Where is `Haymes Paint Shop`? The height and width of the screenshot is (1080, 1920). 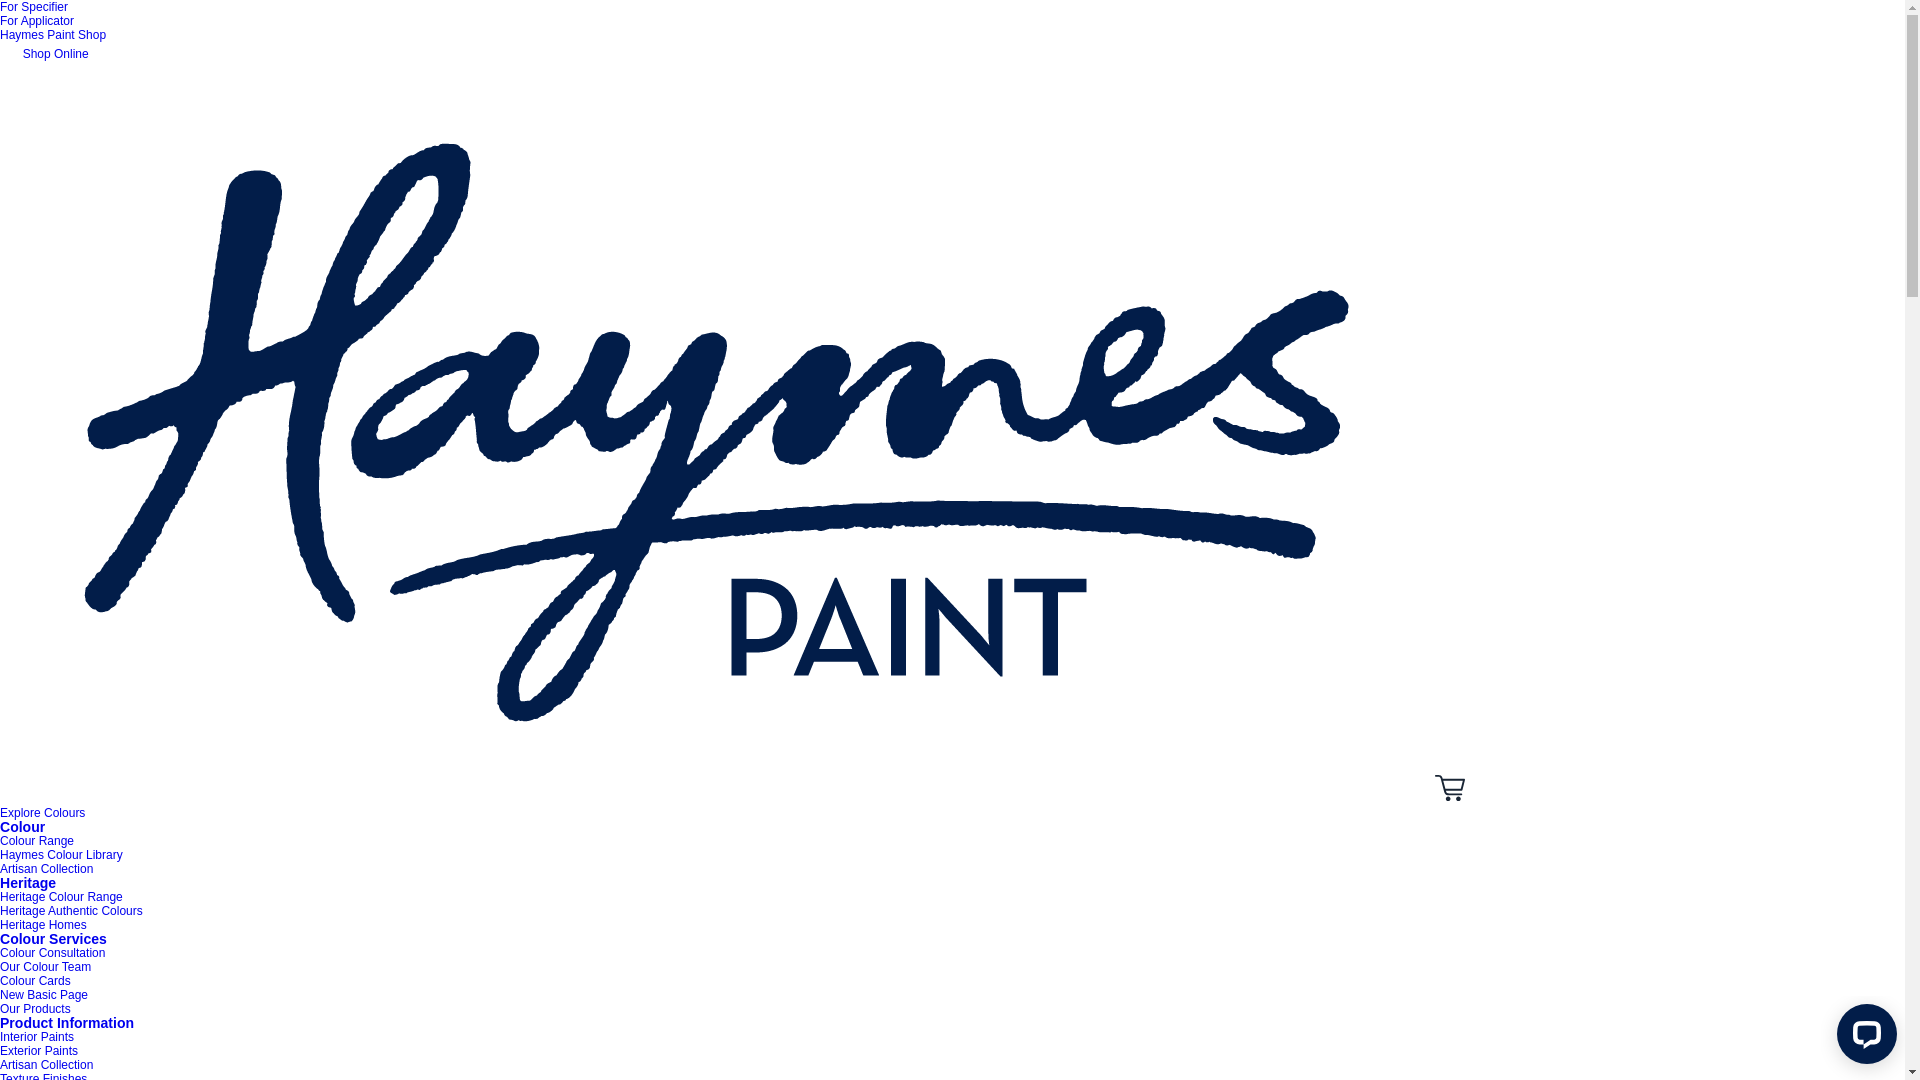 Haymes Paint Shop is located at coordinates (53, 35).